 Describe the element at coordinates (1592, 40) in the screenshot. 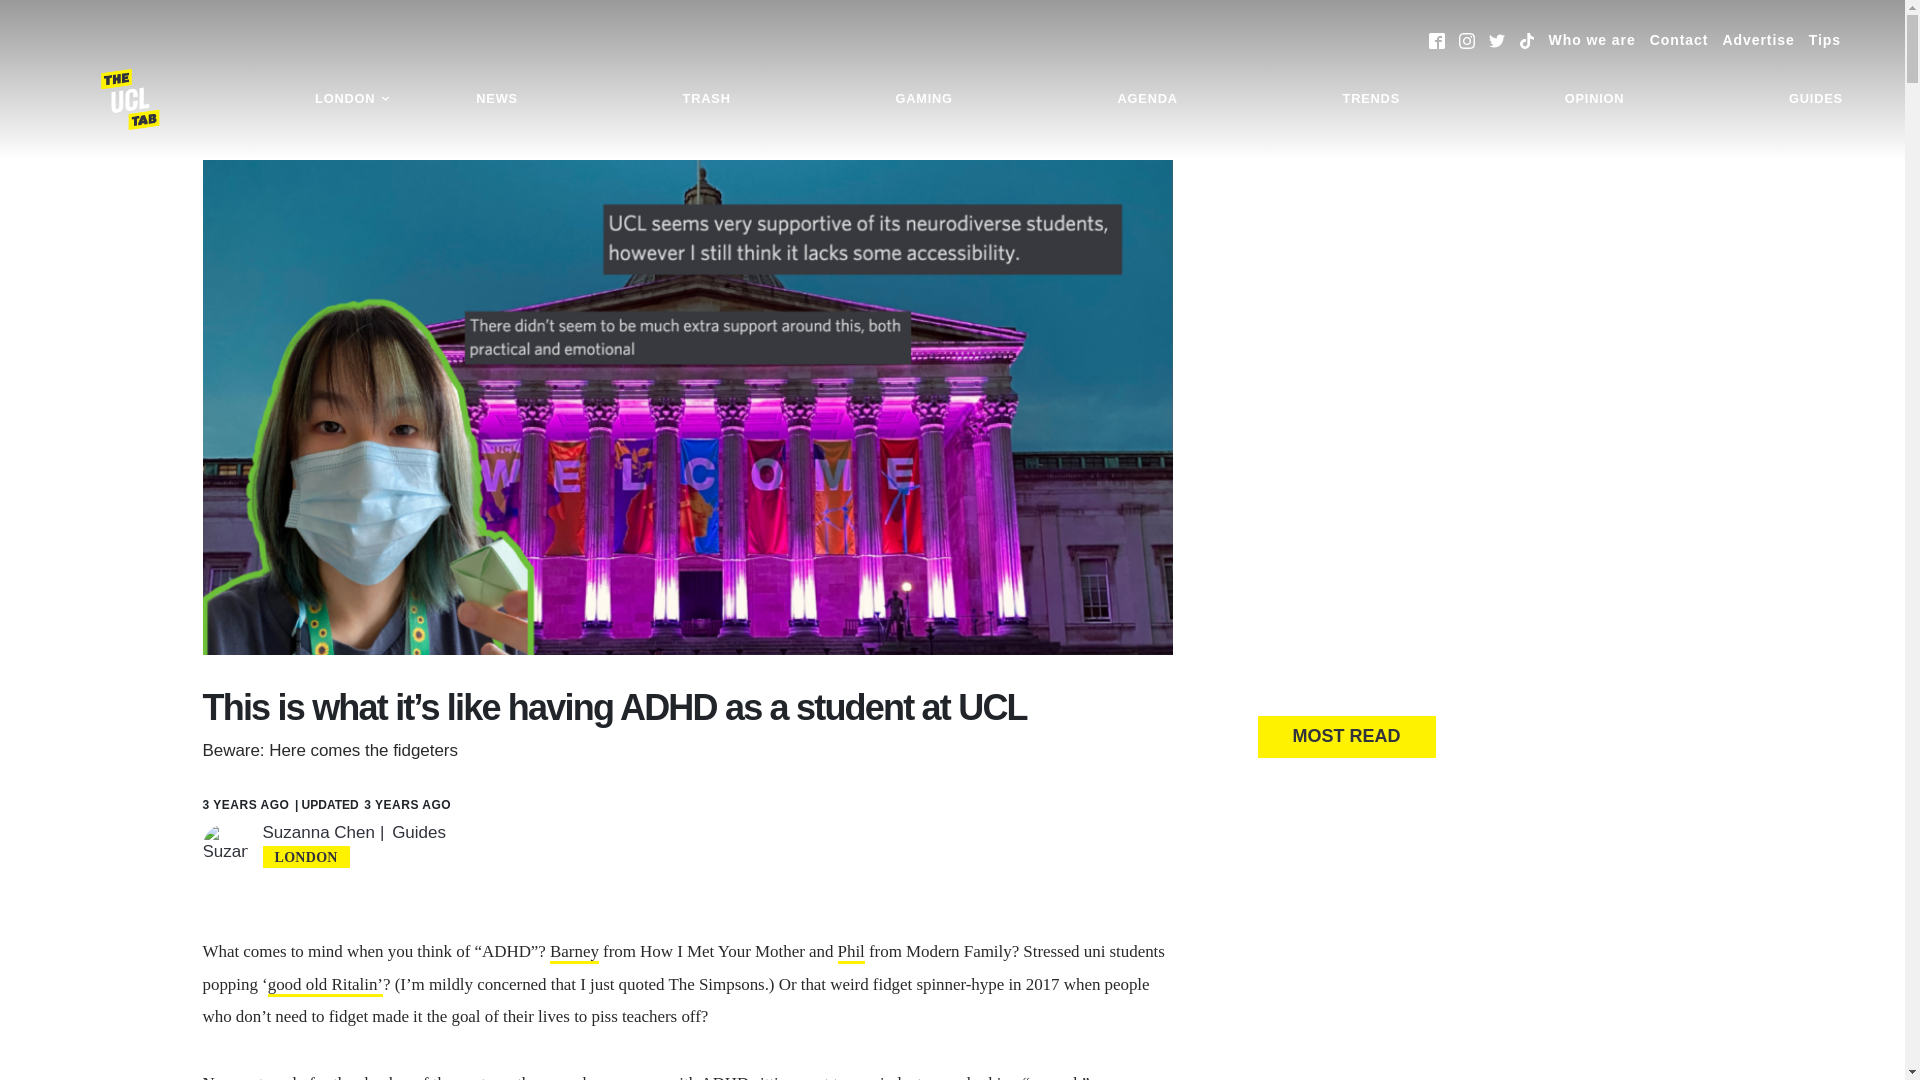

I see `Who we are` at that location.